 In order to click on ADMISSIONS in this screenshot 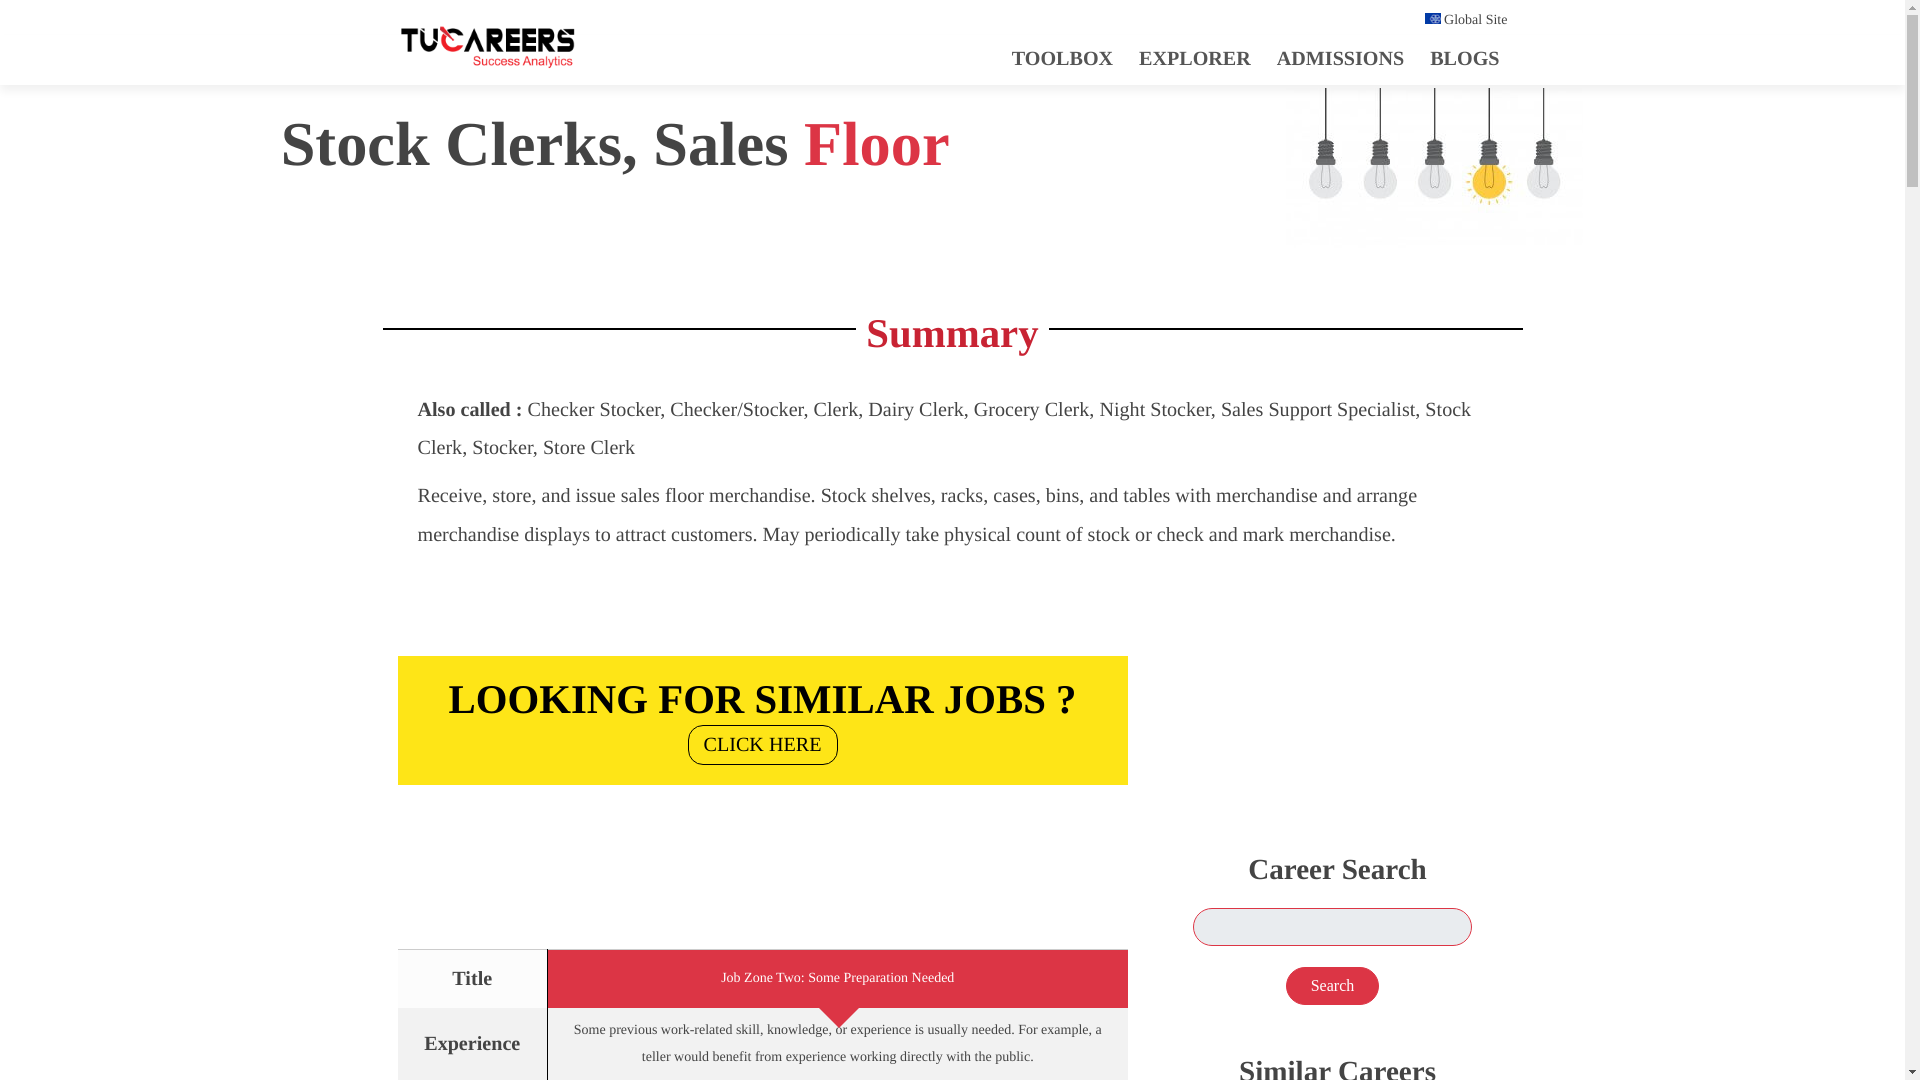, I will do `click(1332, 704)`.